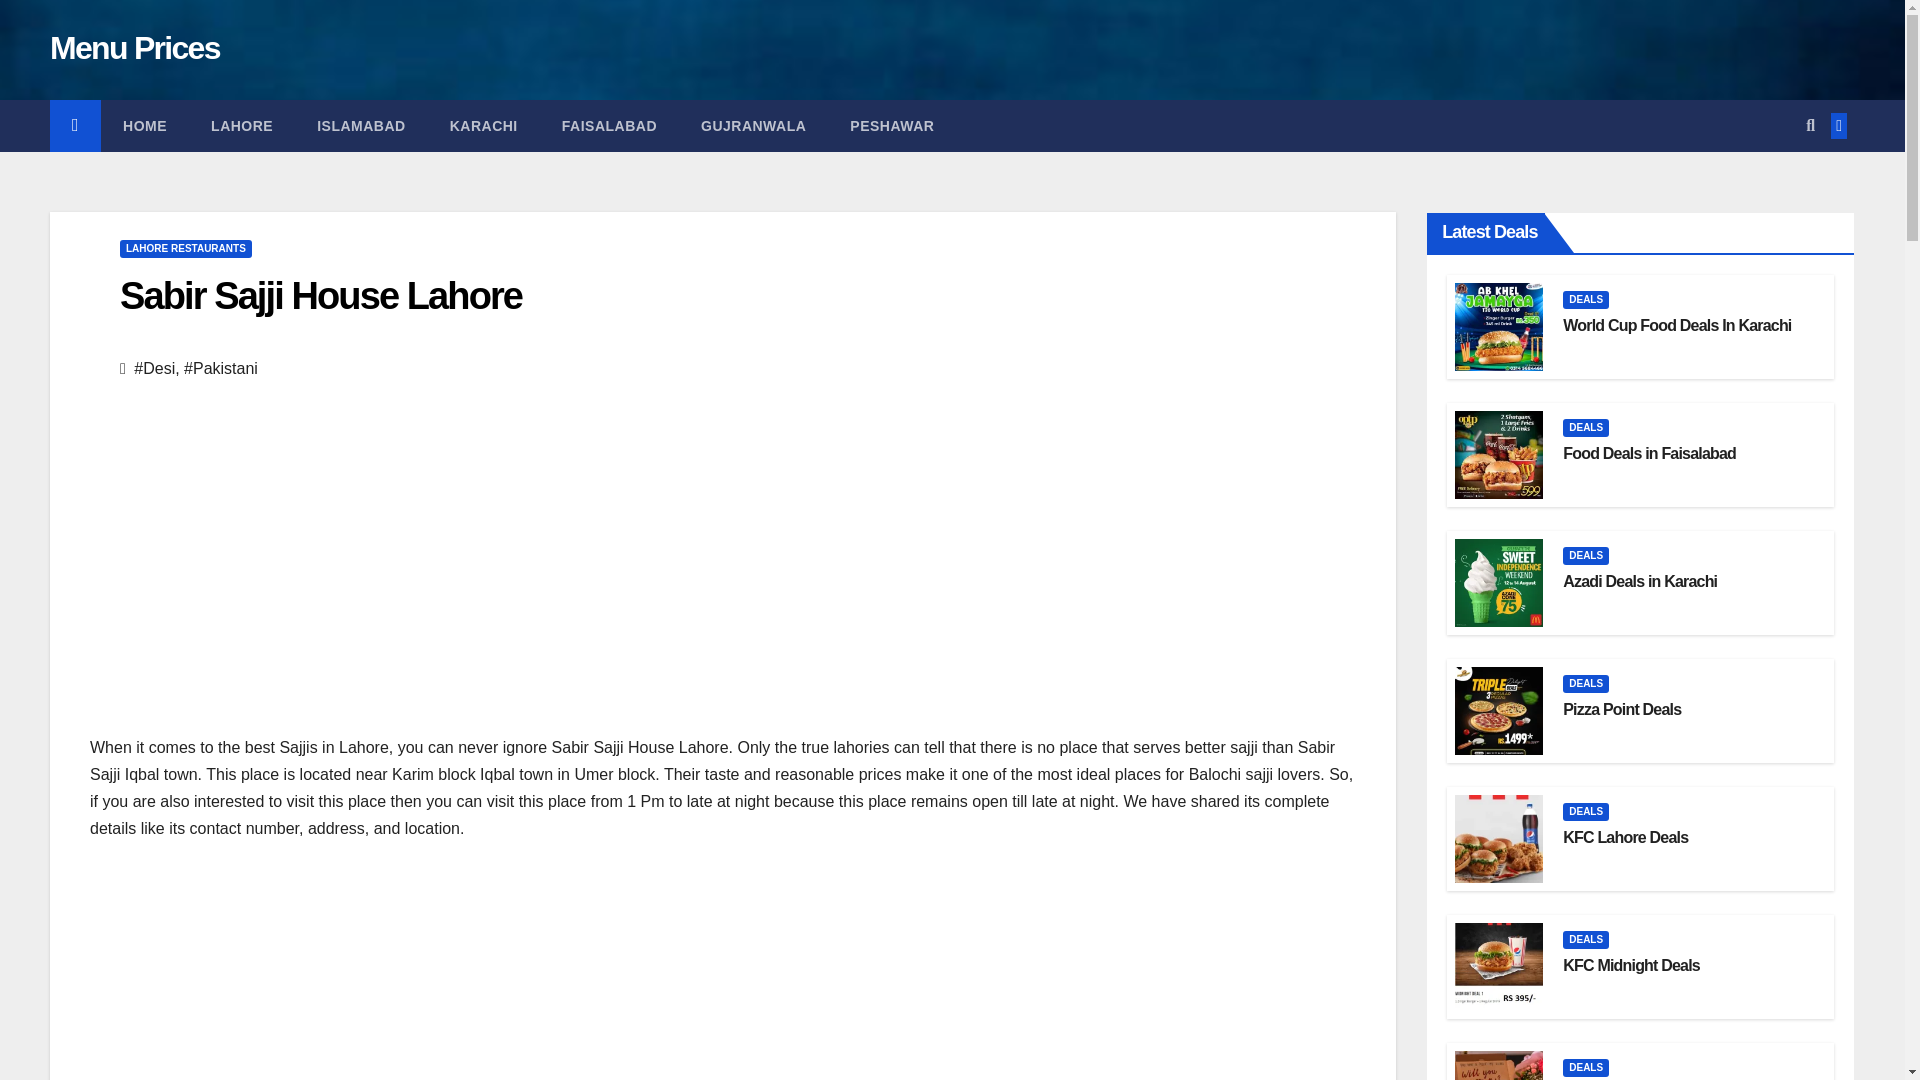 This screenshot has width=1920, height=1080. Describe the element at coordinates (609, 126) in the screenshot. I see `FAISALABAD` at that location.